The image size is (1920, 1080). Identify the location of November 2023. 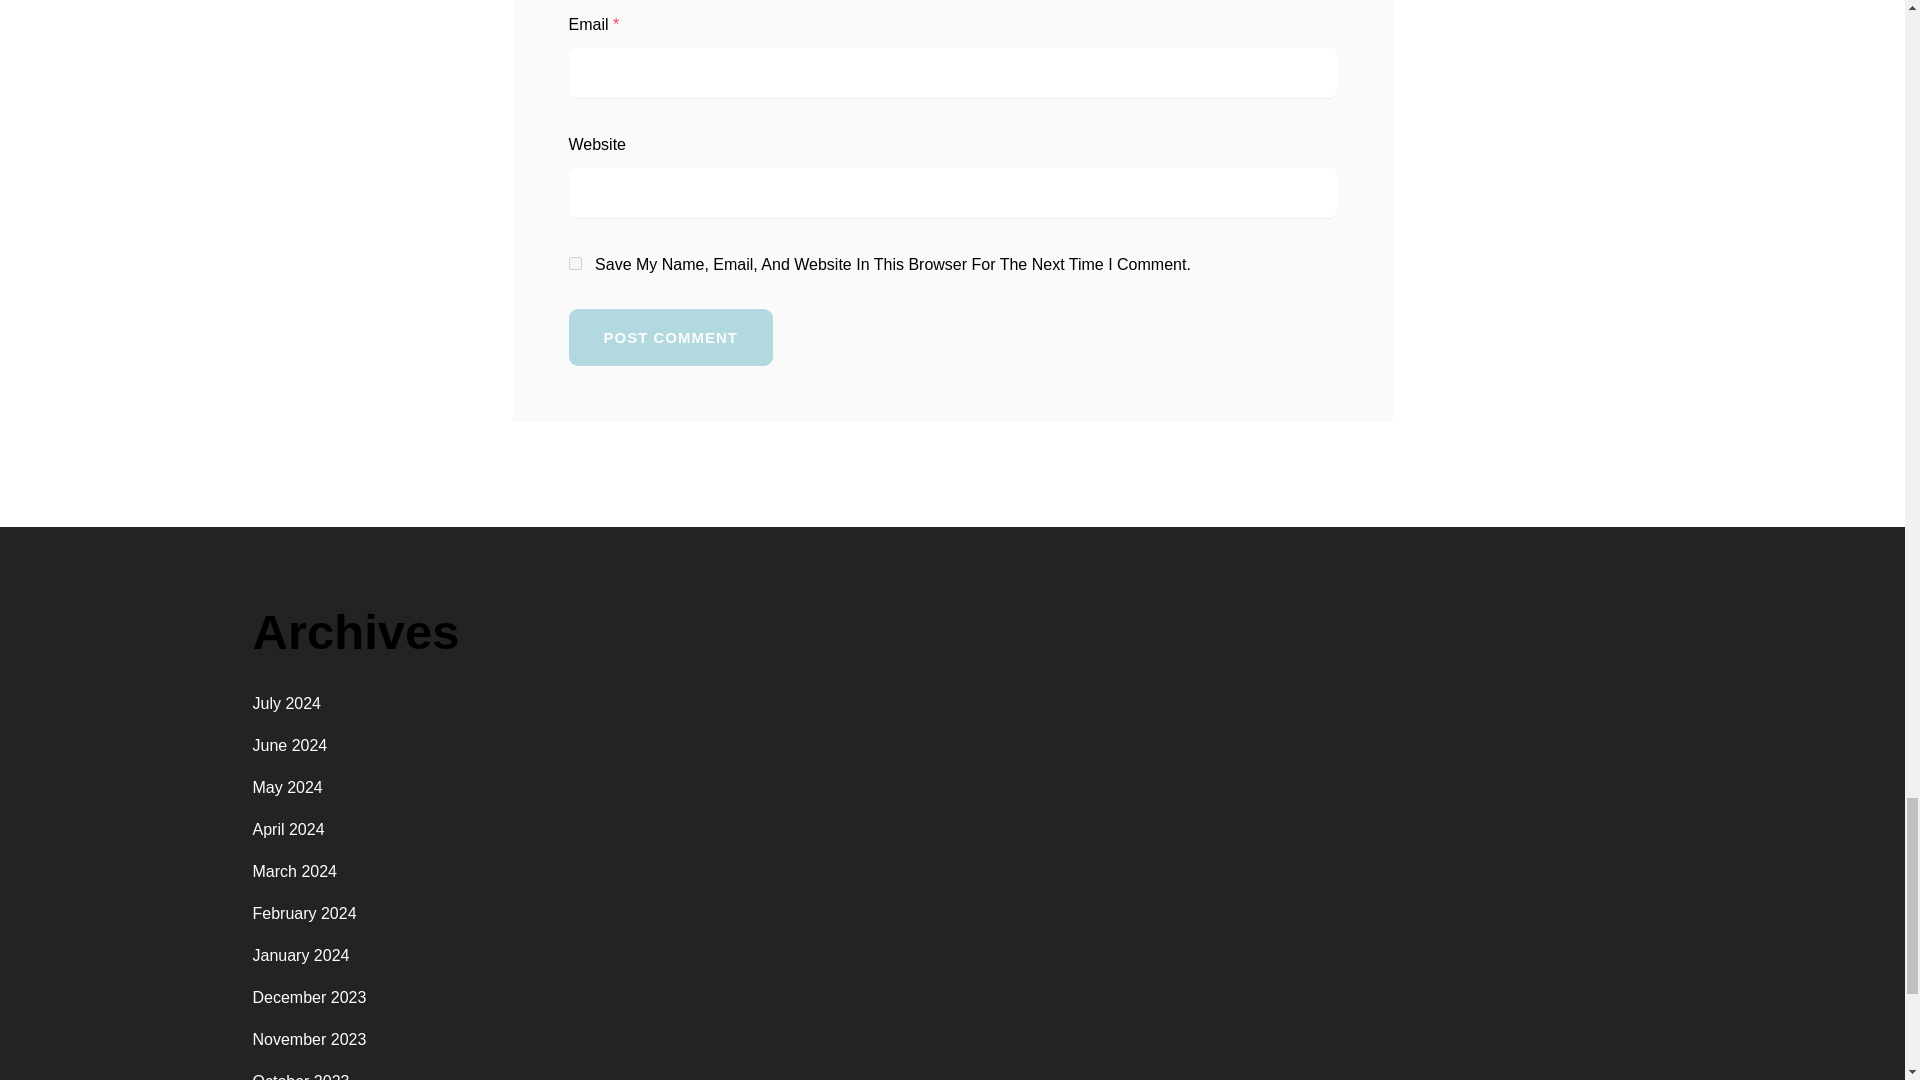
(308, 1039).